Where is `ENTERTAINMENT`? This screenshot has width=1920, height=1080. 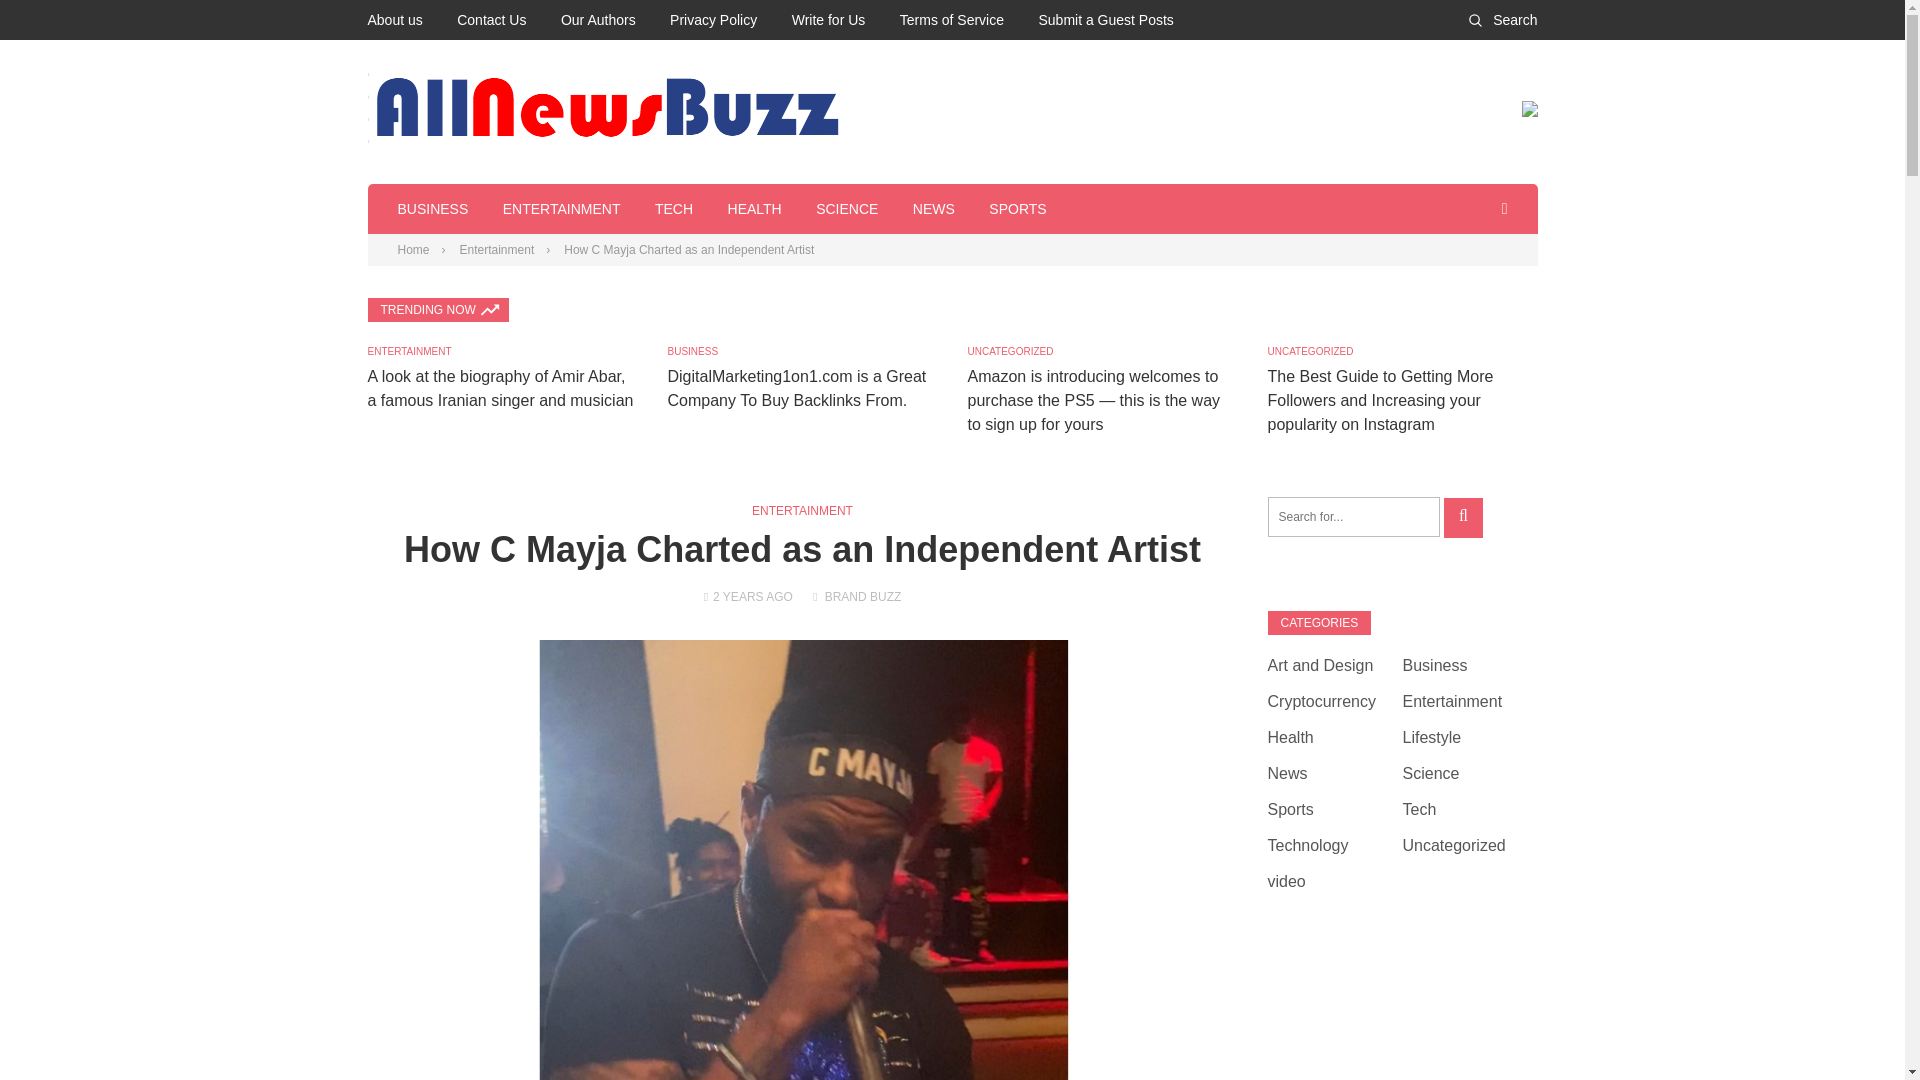
ENTERTAINMENT is located at coordinates (410, 351).